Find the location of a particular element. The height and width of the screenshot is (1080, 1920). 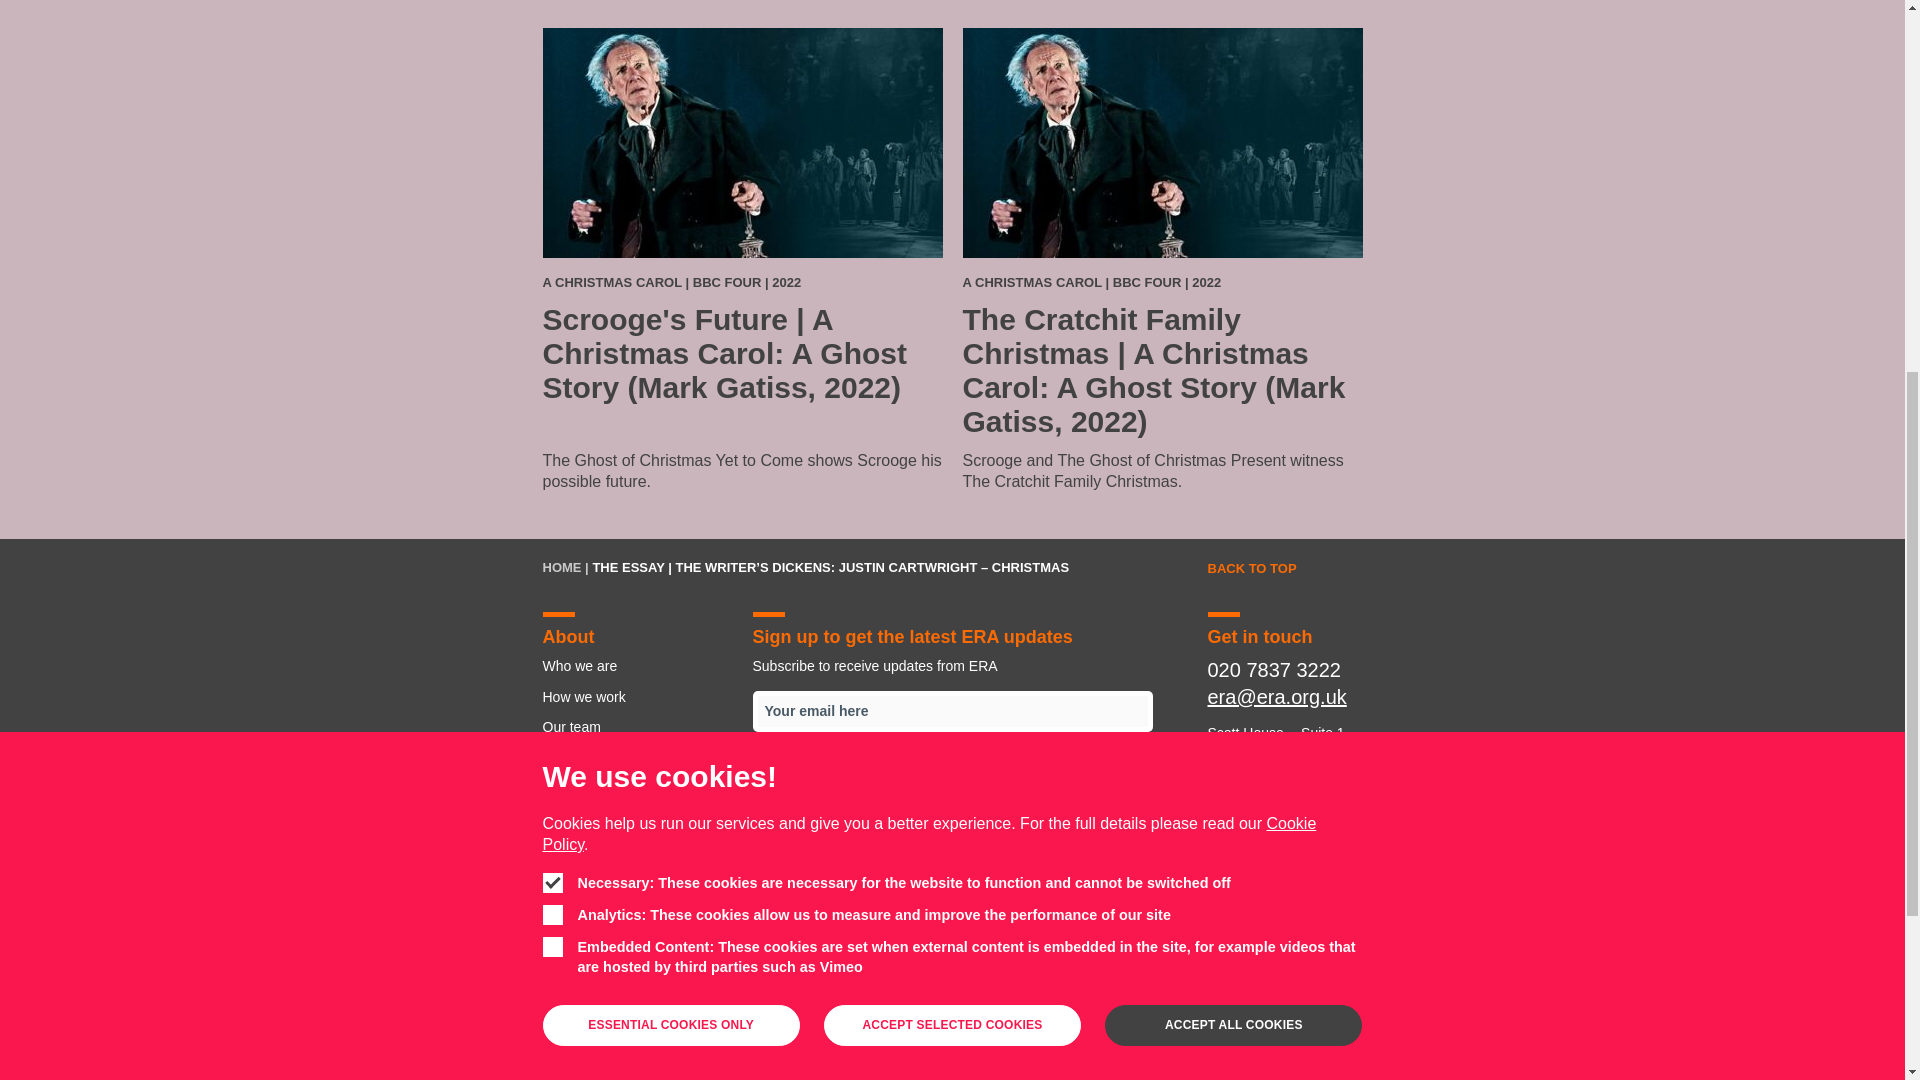

Our team is located at coordinates (733, 998).